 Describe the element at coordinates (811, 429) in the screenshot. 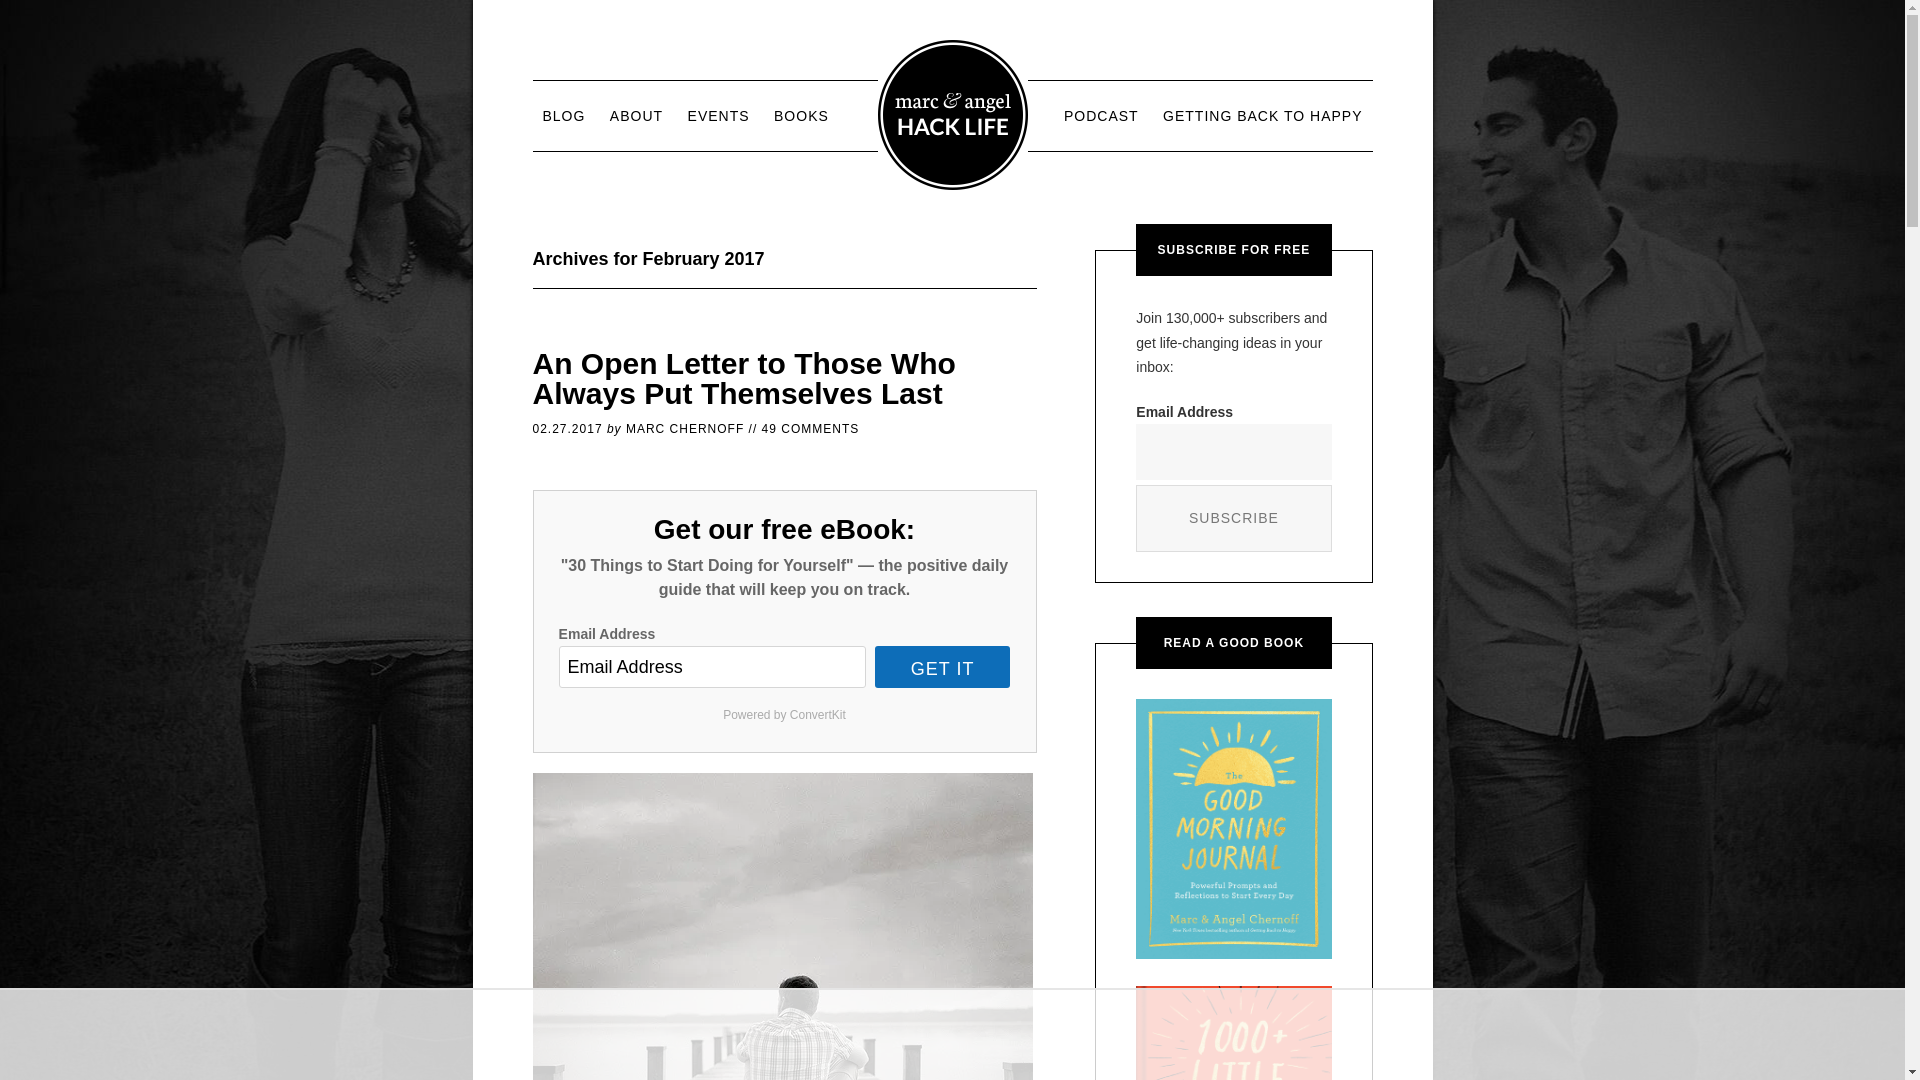

I see `49 COMMENTS` at that location.